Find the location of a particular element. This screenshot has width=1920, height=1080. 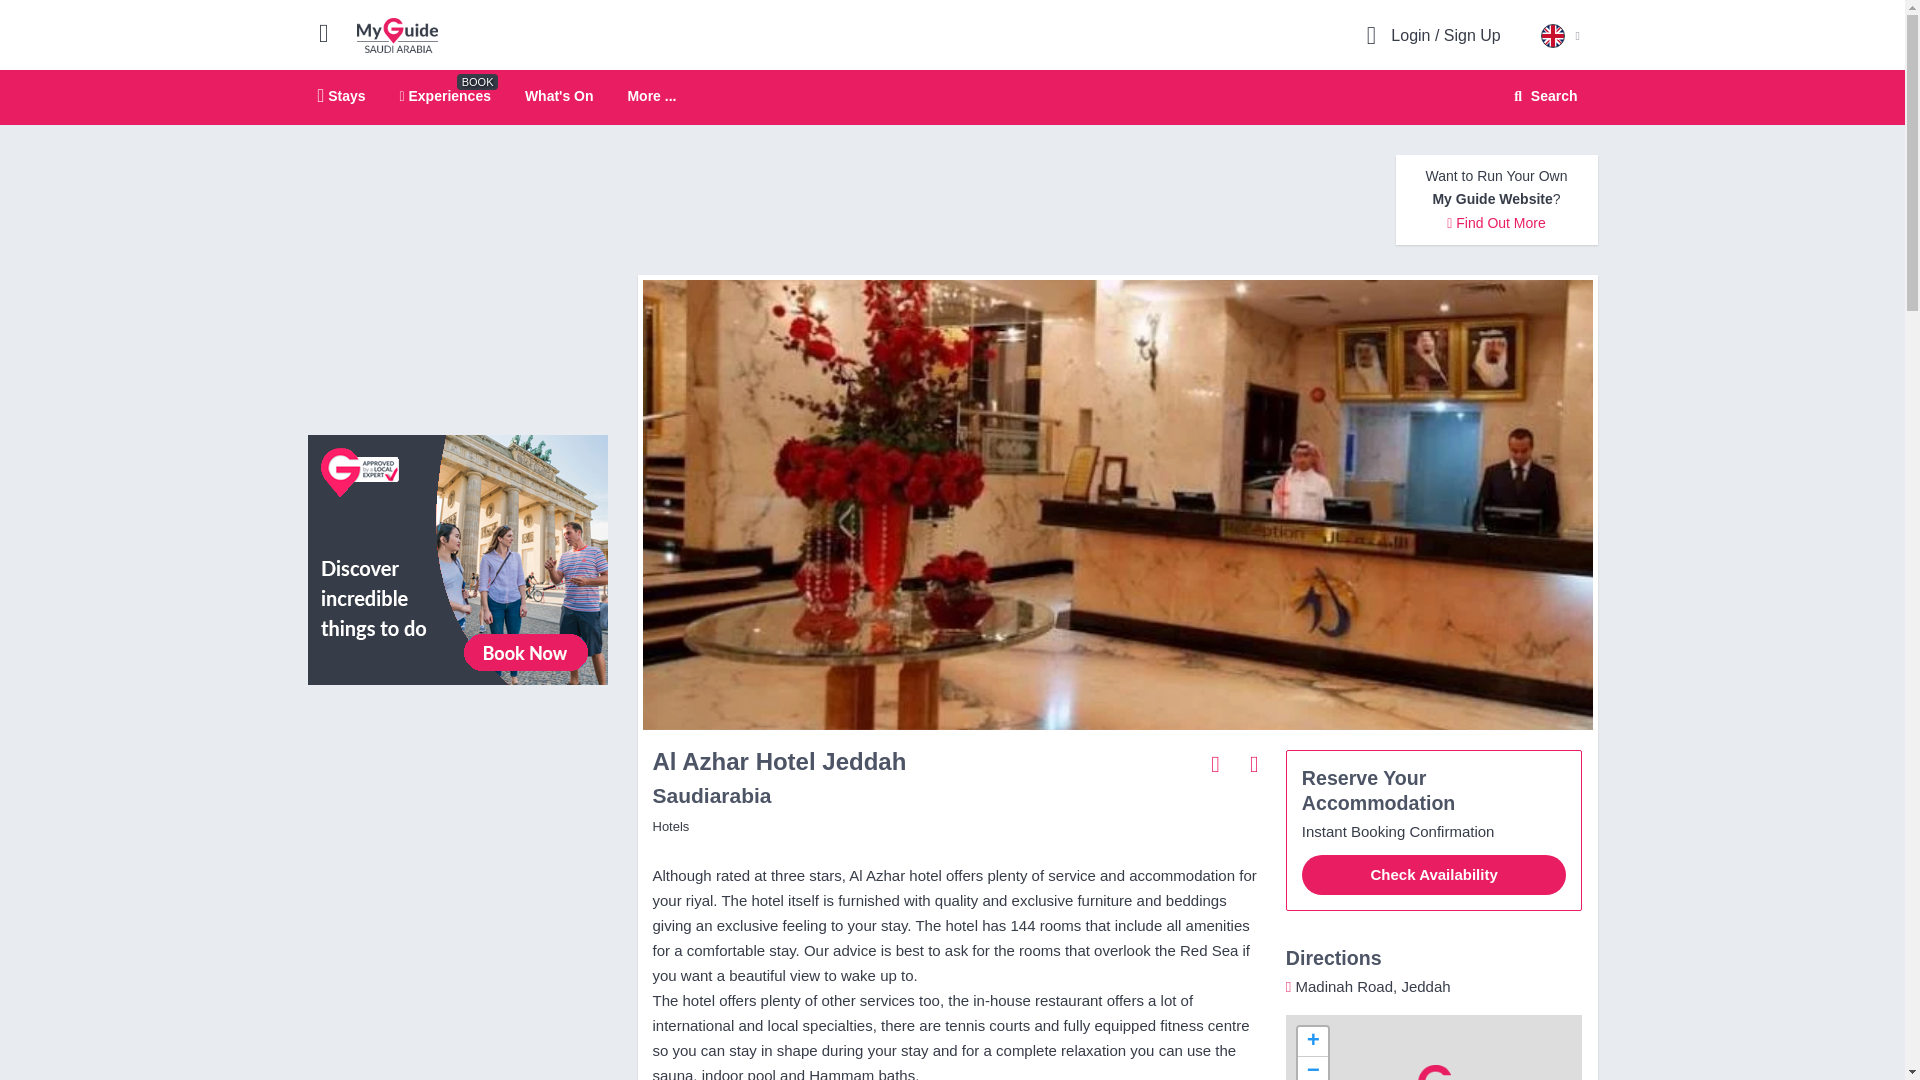

Experiences is located at coordinates (342, 95).